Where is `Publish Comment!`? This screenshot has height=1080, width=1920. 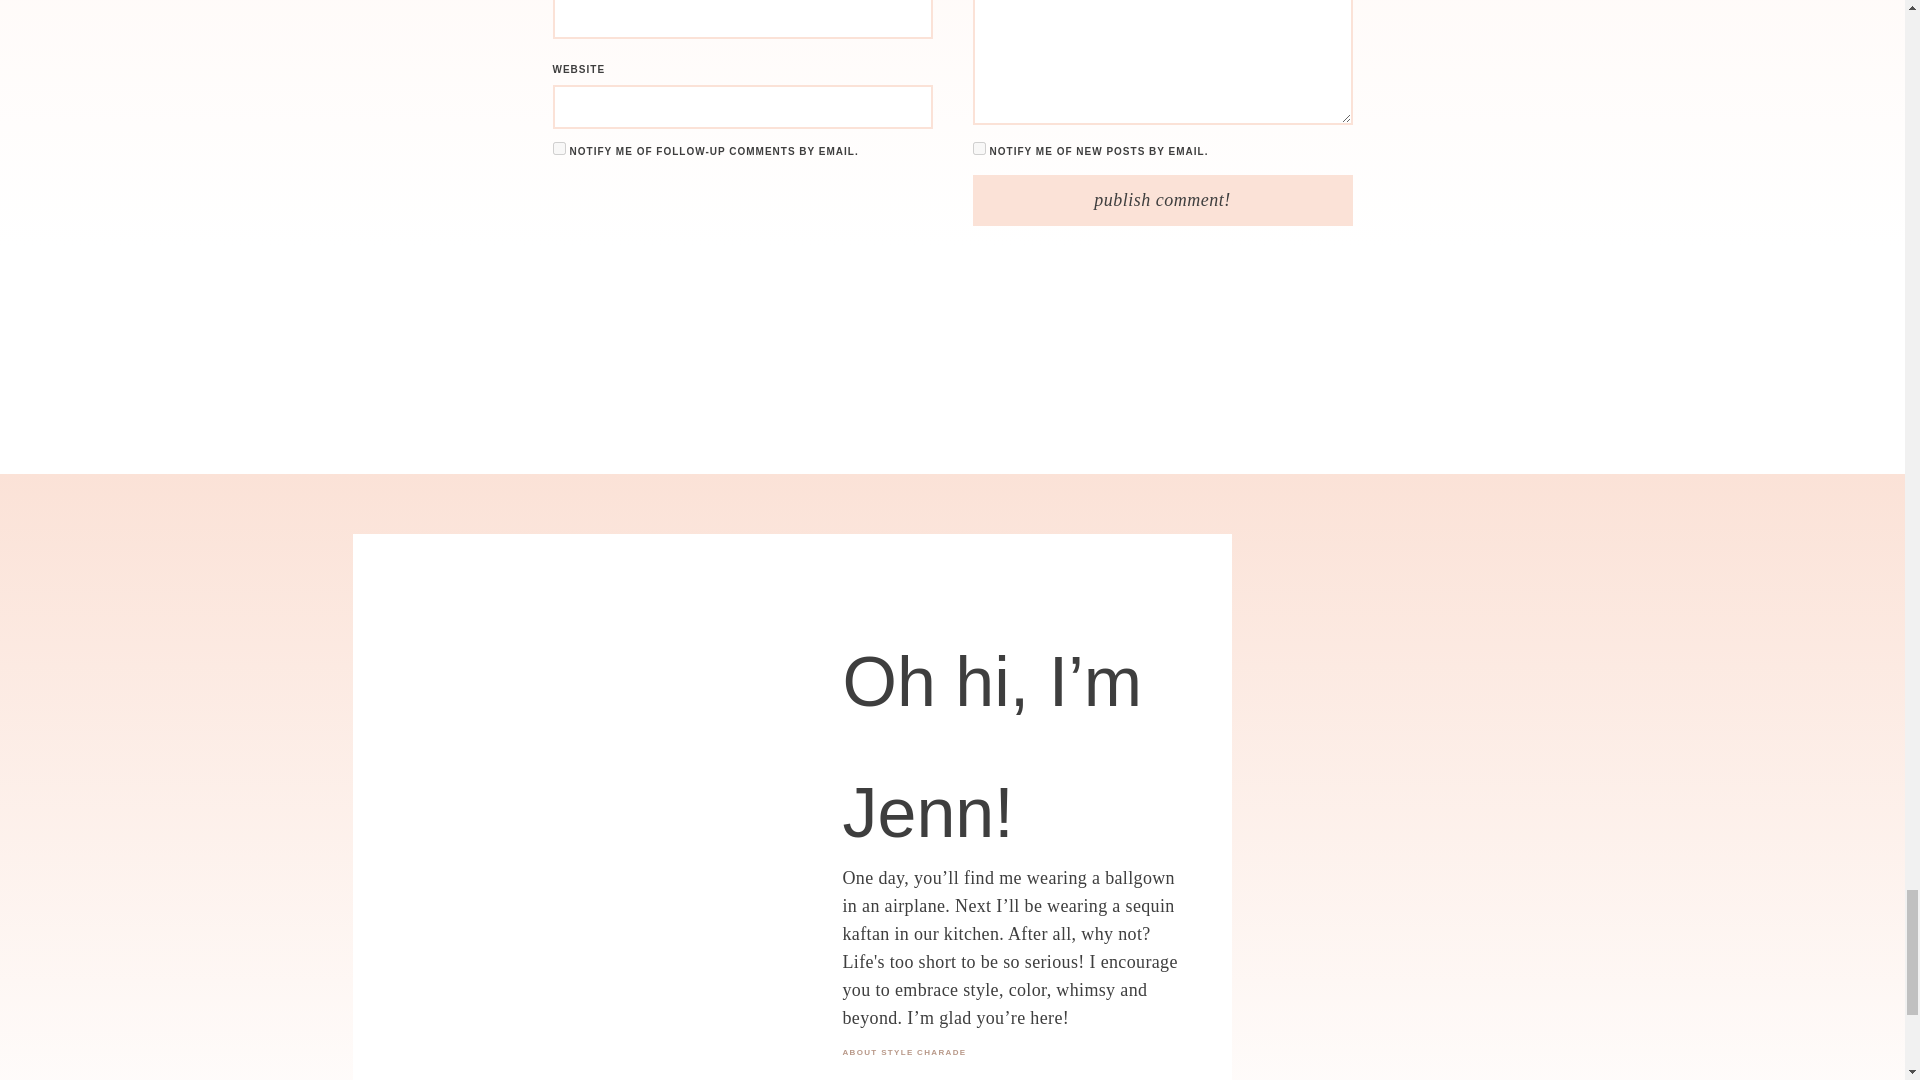
Publish Comment! is located at coordinates (1161, 200).